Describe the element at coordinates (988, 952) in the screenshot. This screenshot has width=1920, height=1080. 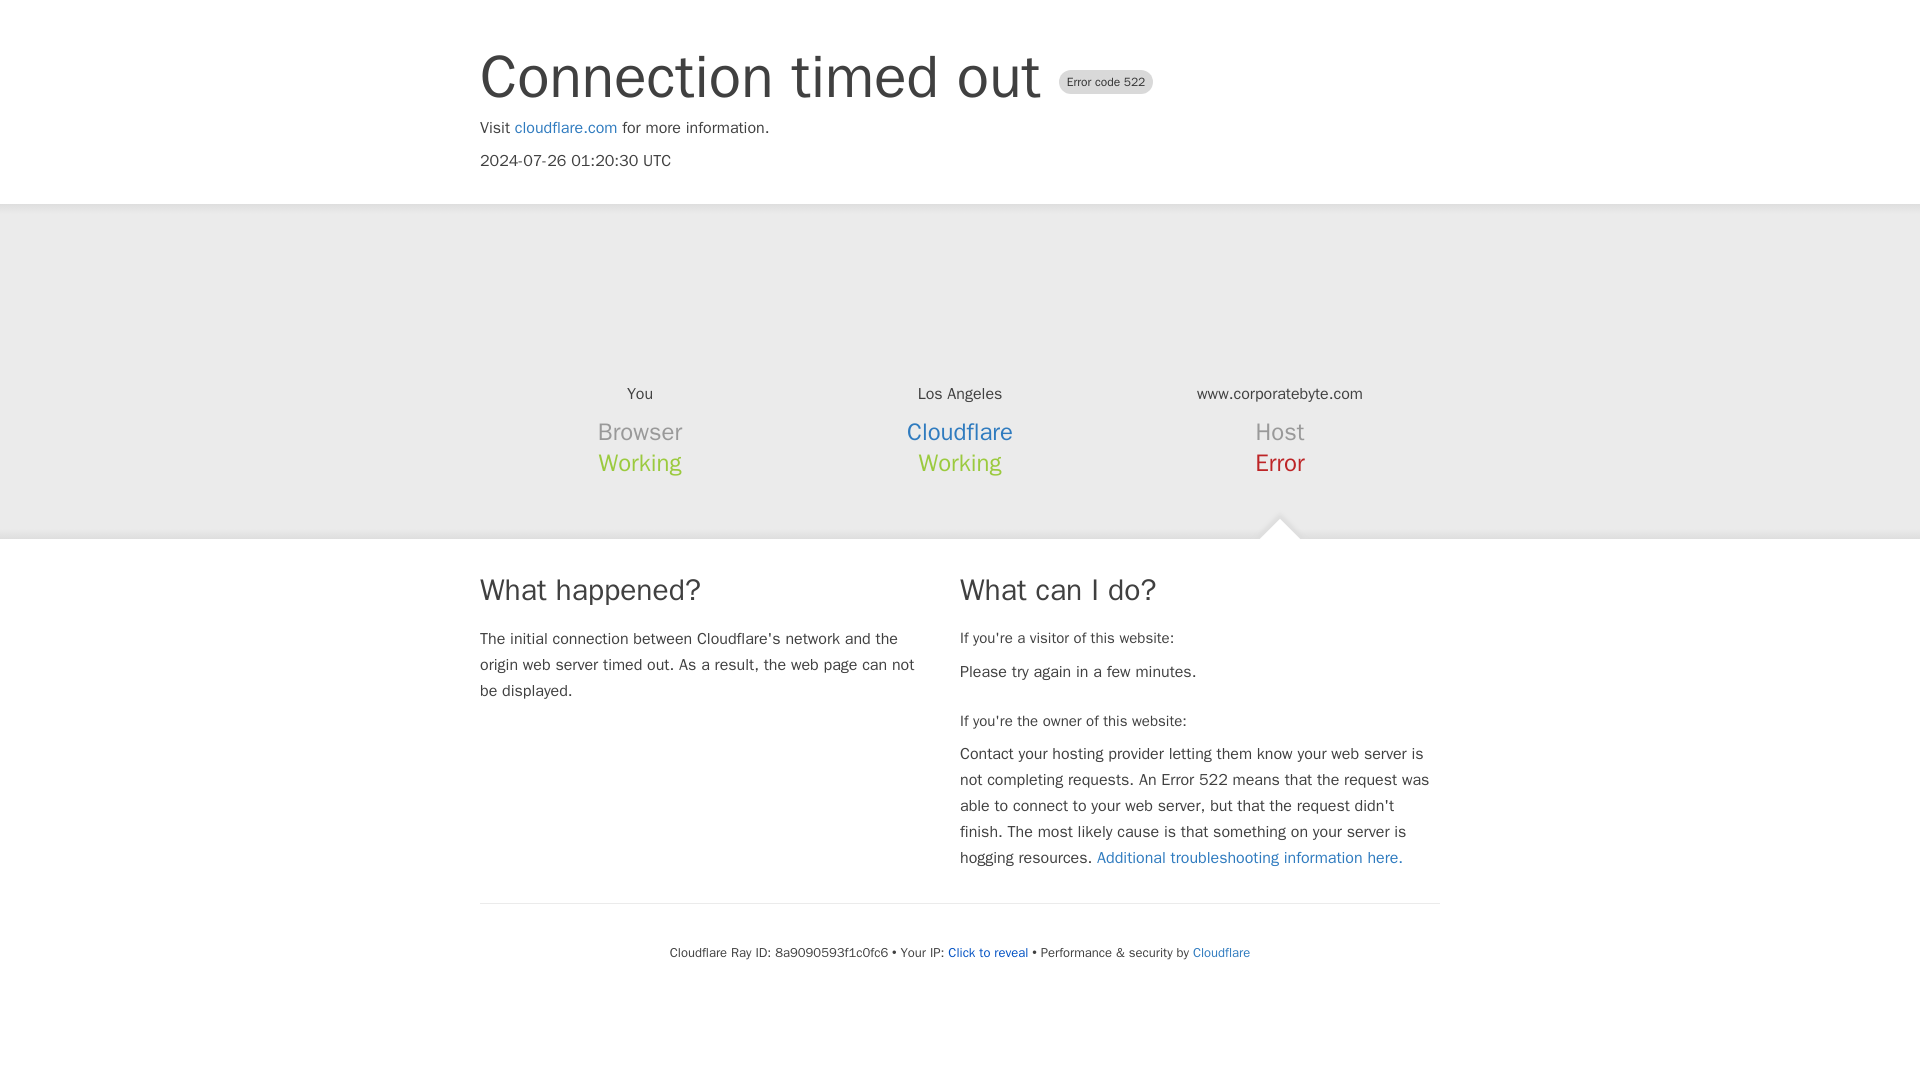
I see `Click to reveal` at that location.